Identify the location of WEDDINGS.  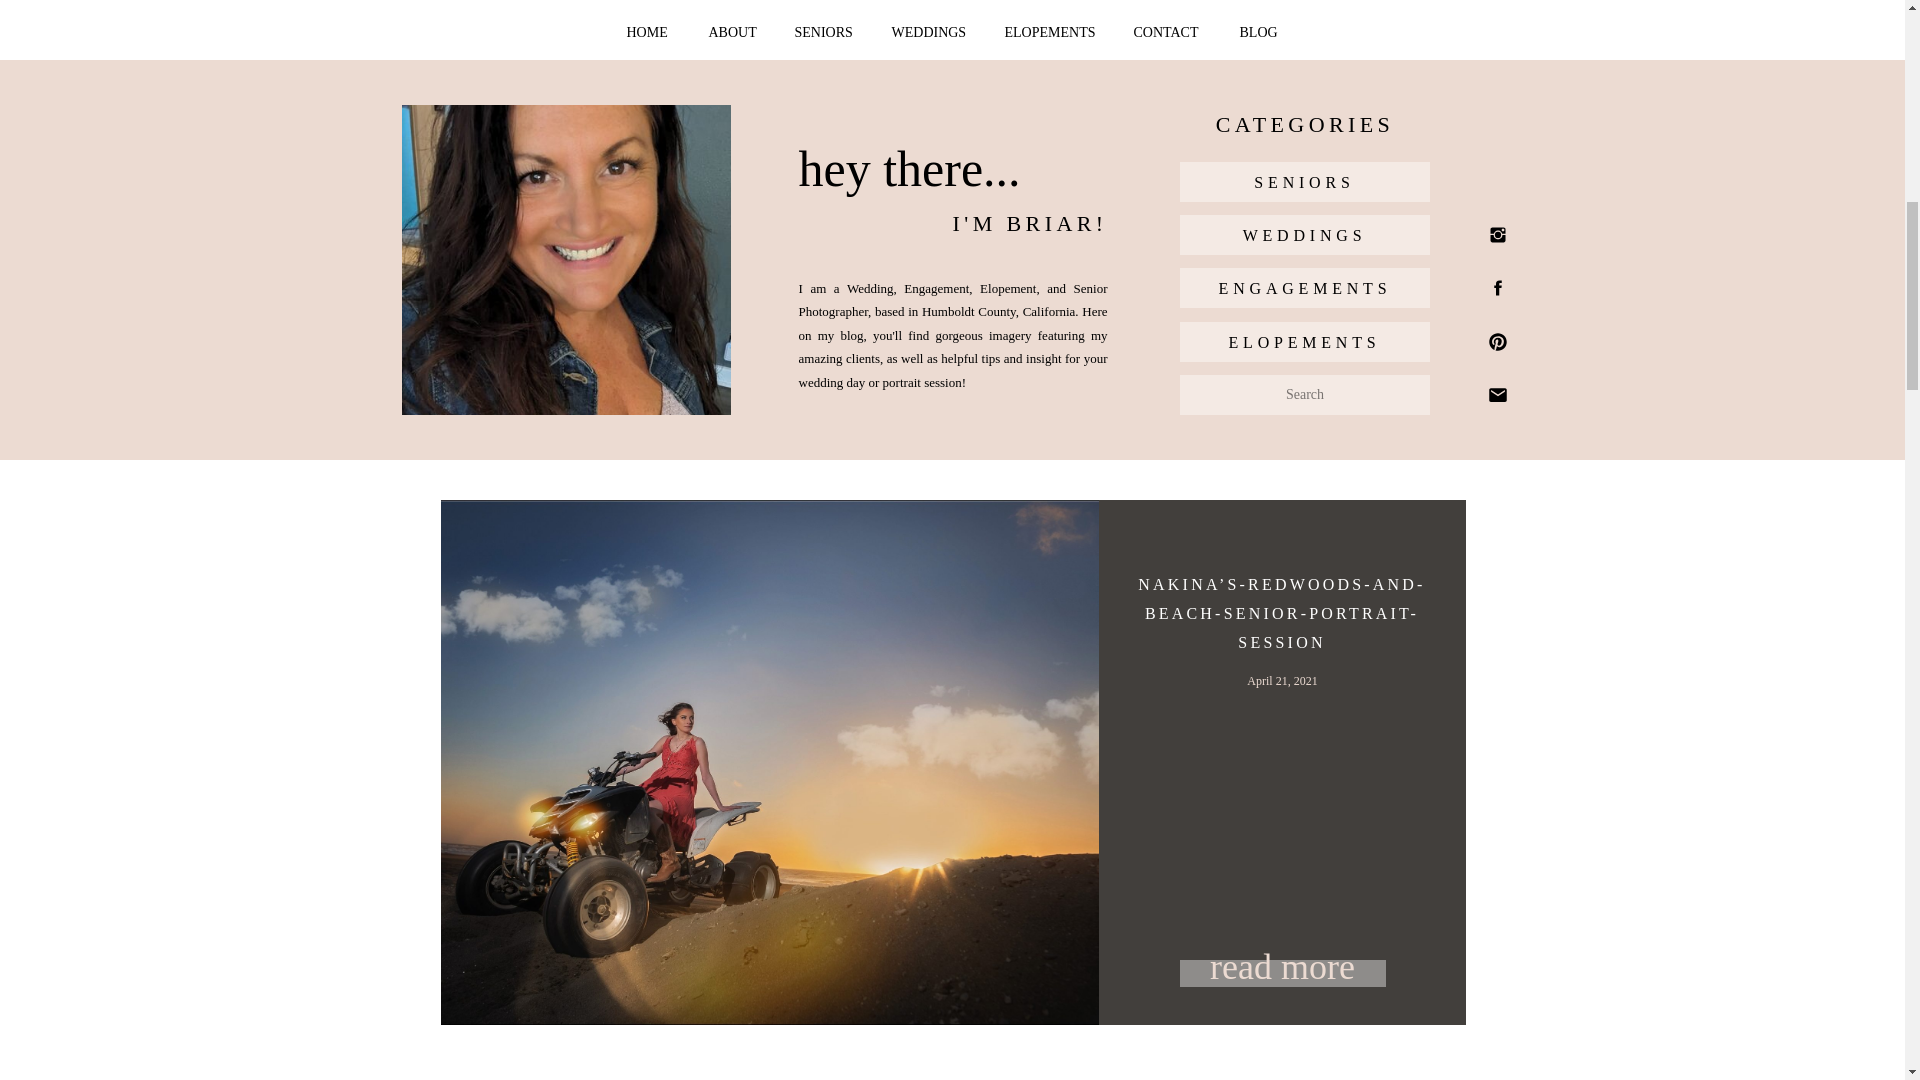
(932, 33).